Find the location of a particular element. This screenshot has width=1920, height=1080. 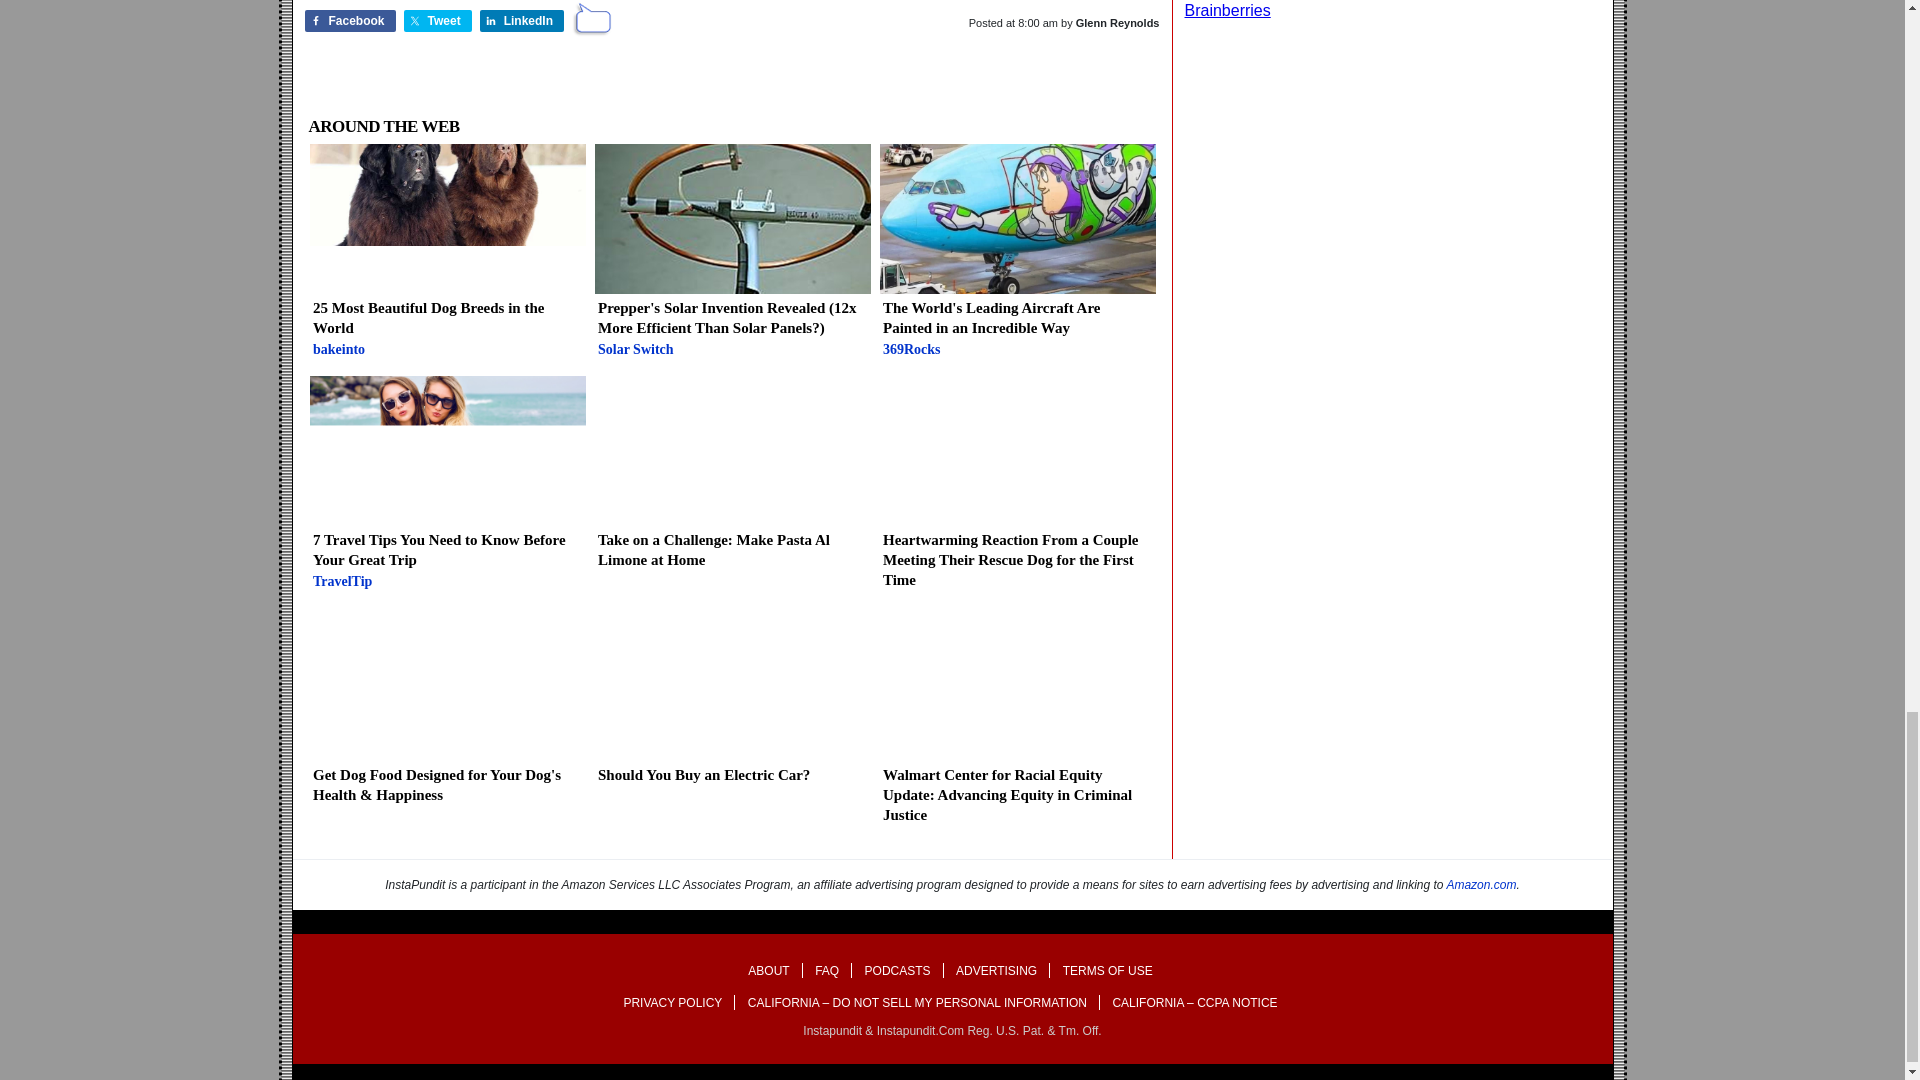

Tweet is located at coordinates (447, 256).